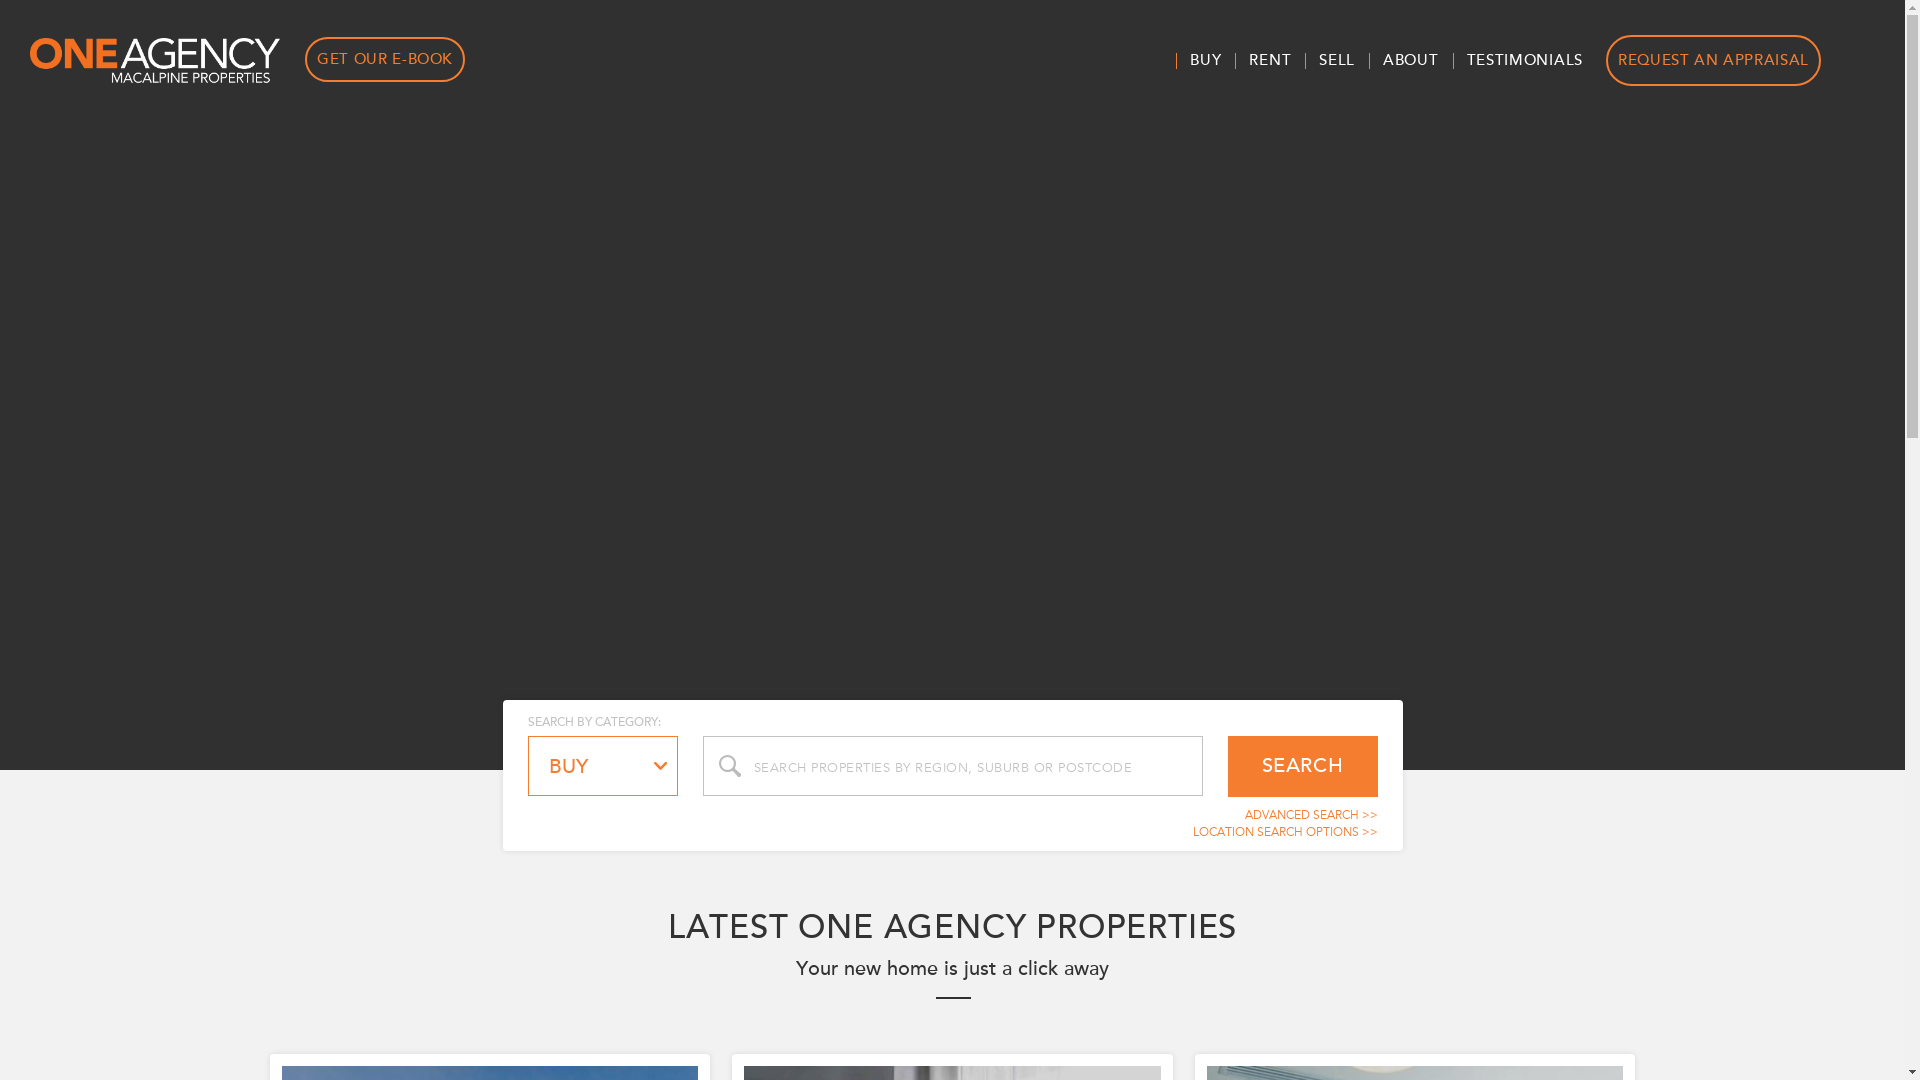  What do you see at coordinates (1310, 815) in the screenshot?
I see `ADVANCED SEARCH >>` at bounding box center [1310, 815].